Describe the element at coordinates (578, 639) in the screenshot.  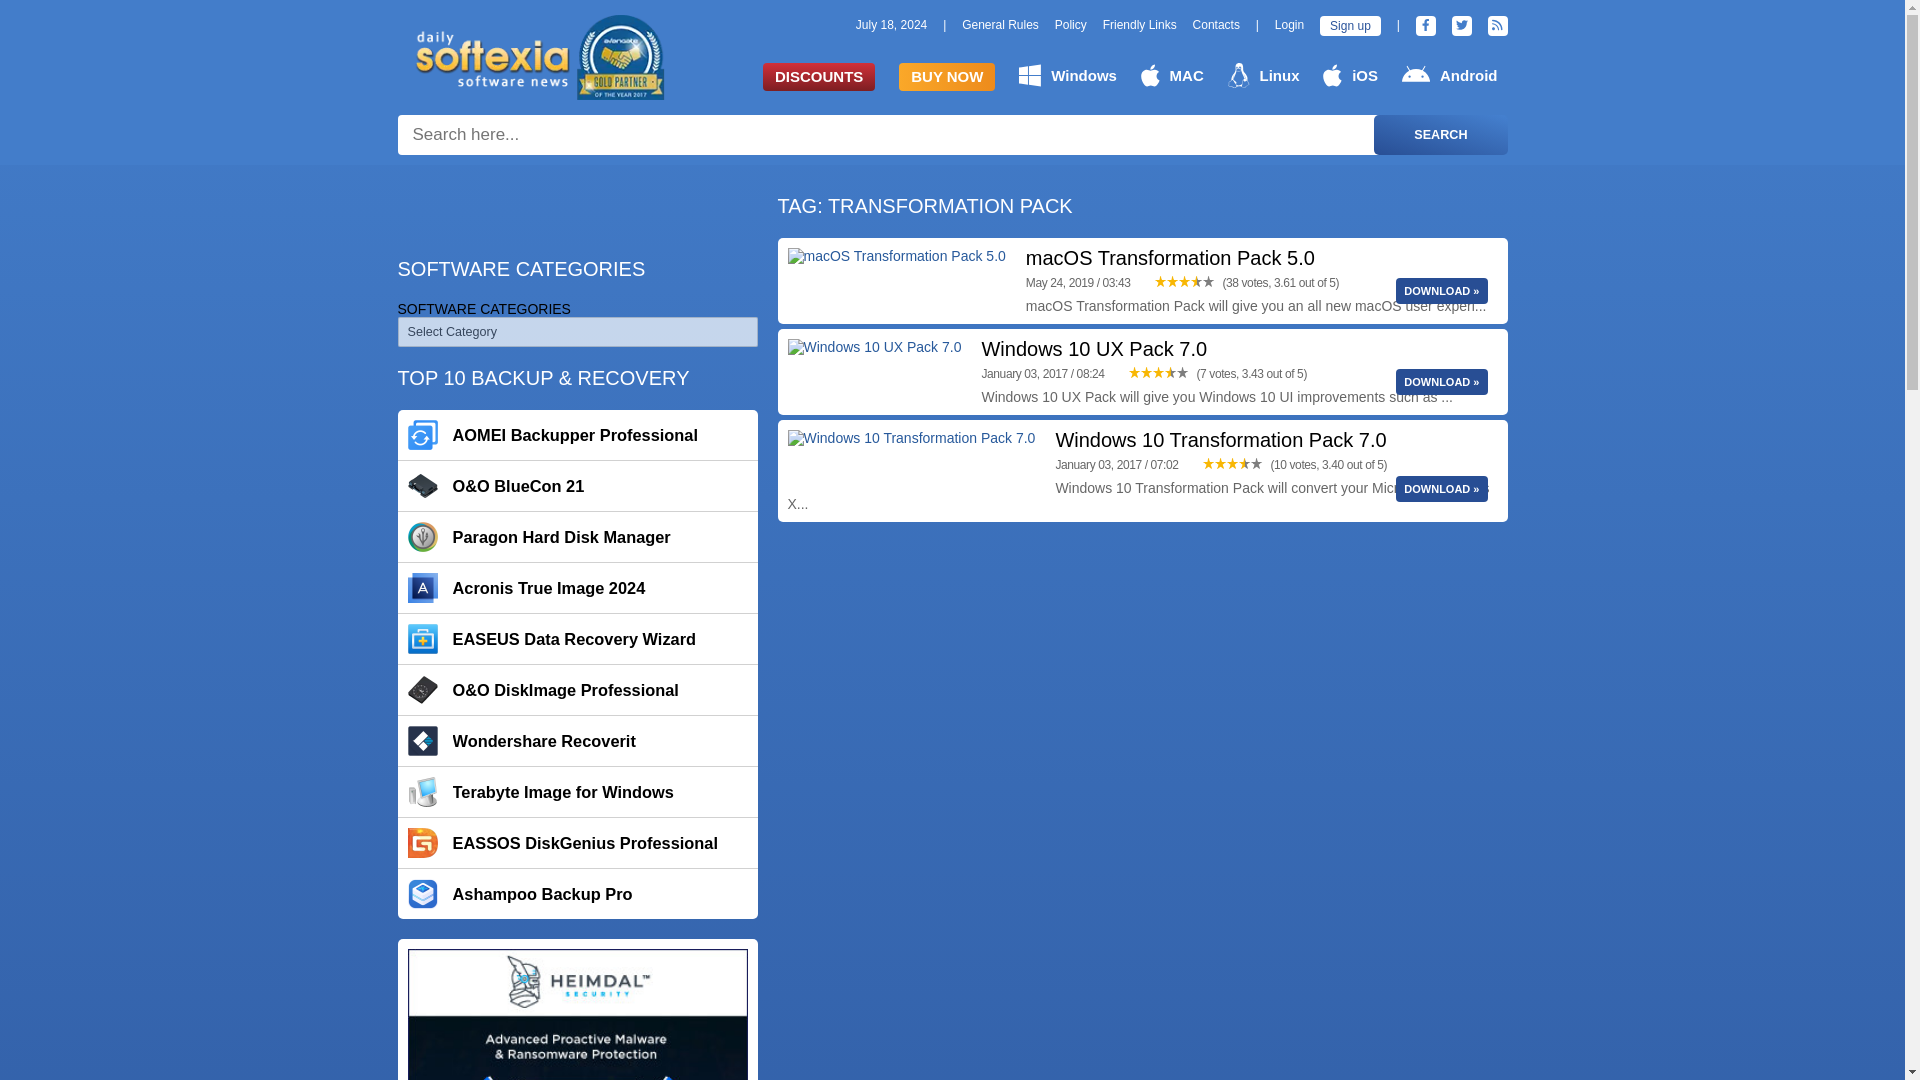
I see `EASEUS Data Recovery Wizard` at that location.